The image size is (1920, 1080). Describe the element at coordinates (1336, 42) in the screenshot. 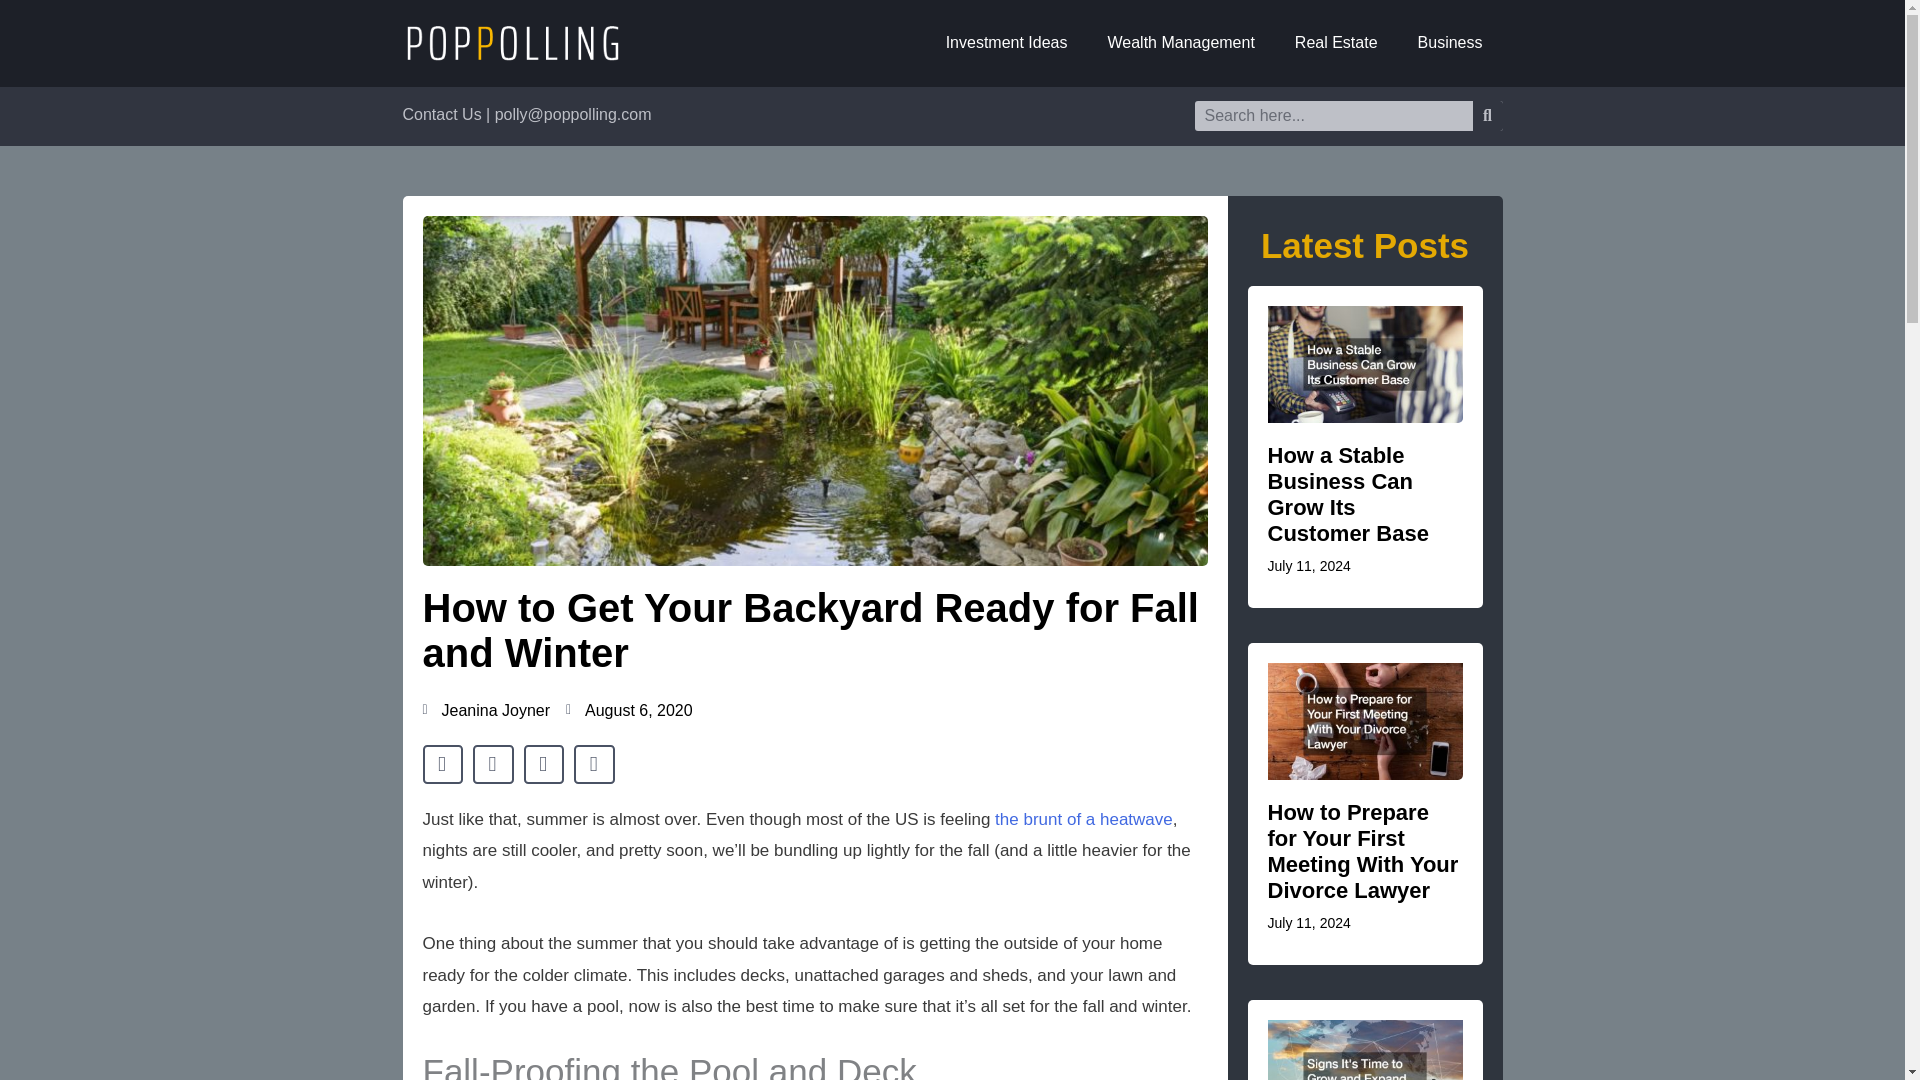

I see `Real Estate` at that location.